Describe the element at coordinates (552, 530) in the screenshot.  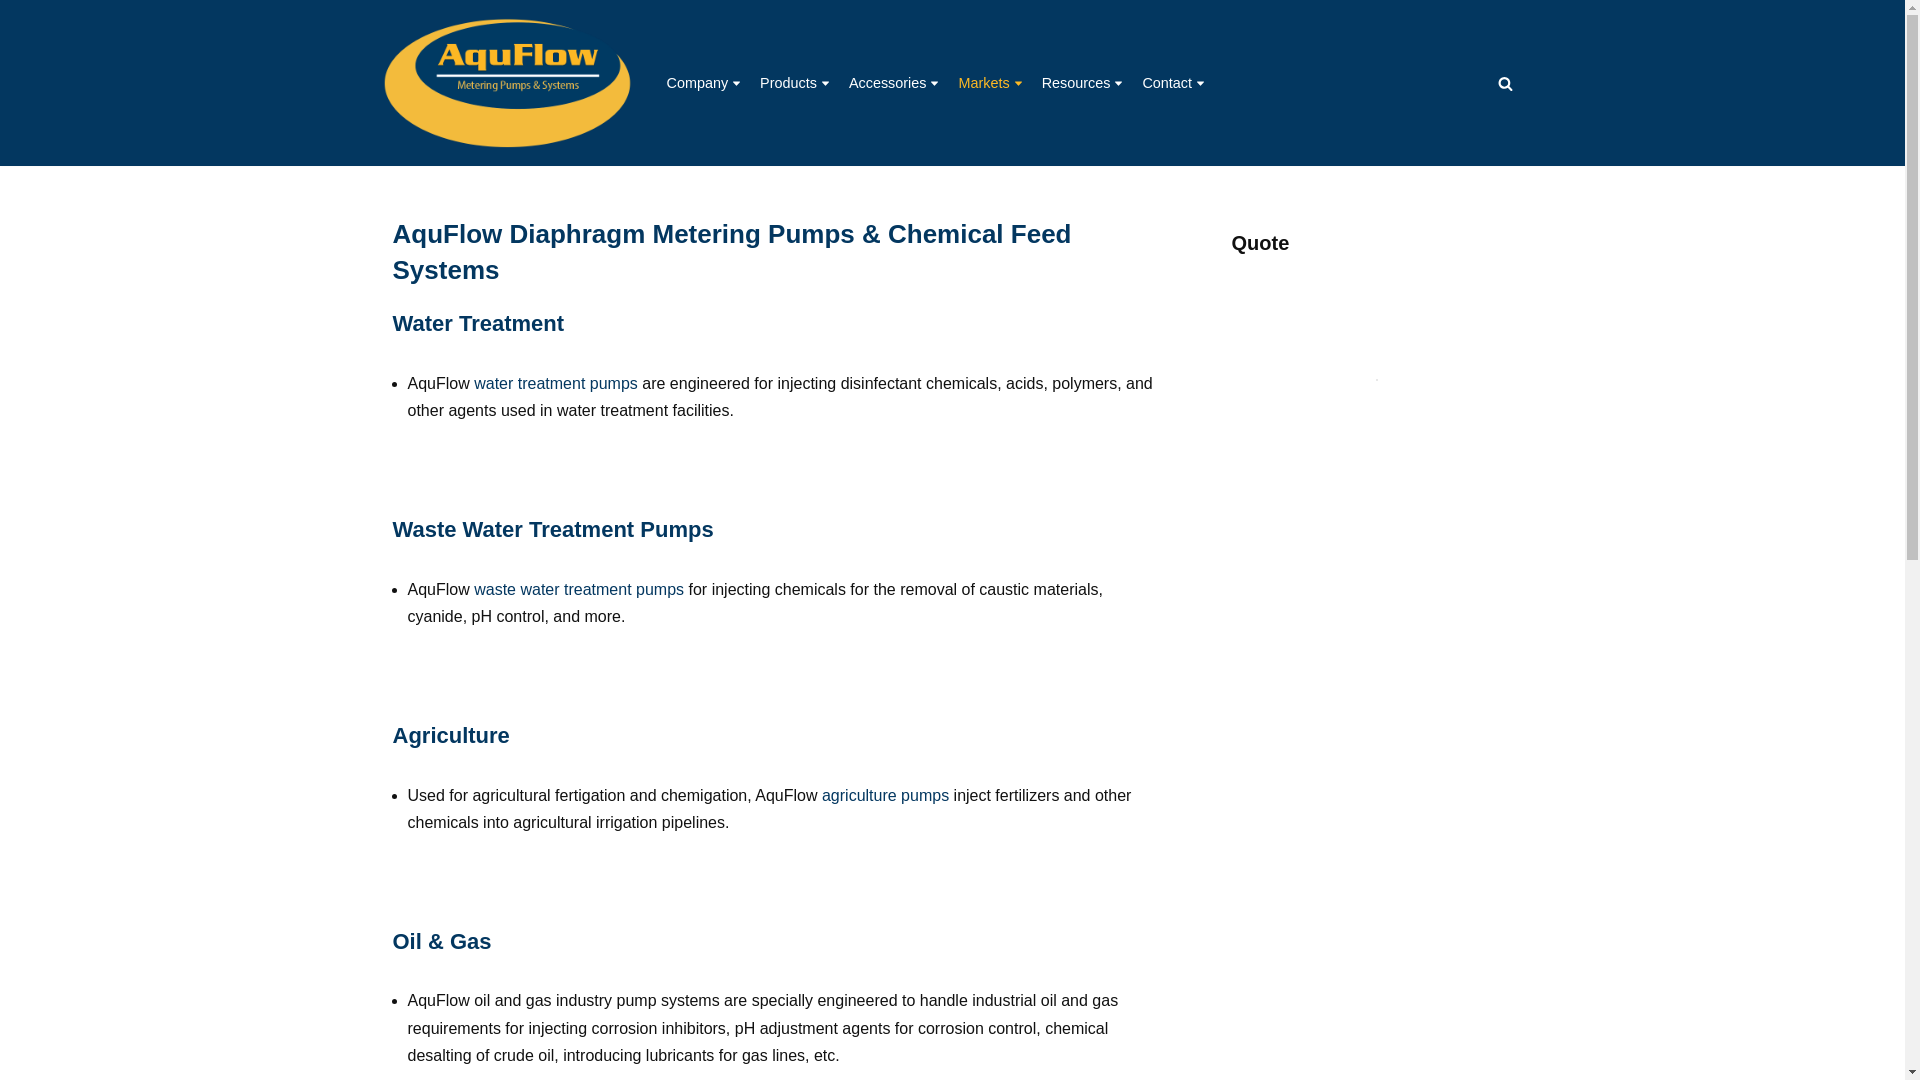
I see `Waste Water Treatment` at that location.